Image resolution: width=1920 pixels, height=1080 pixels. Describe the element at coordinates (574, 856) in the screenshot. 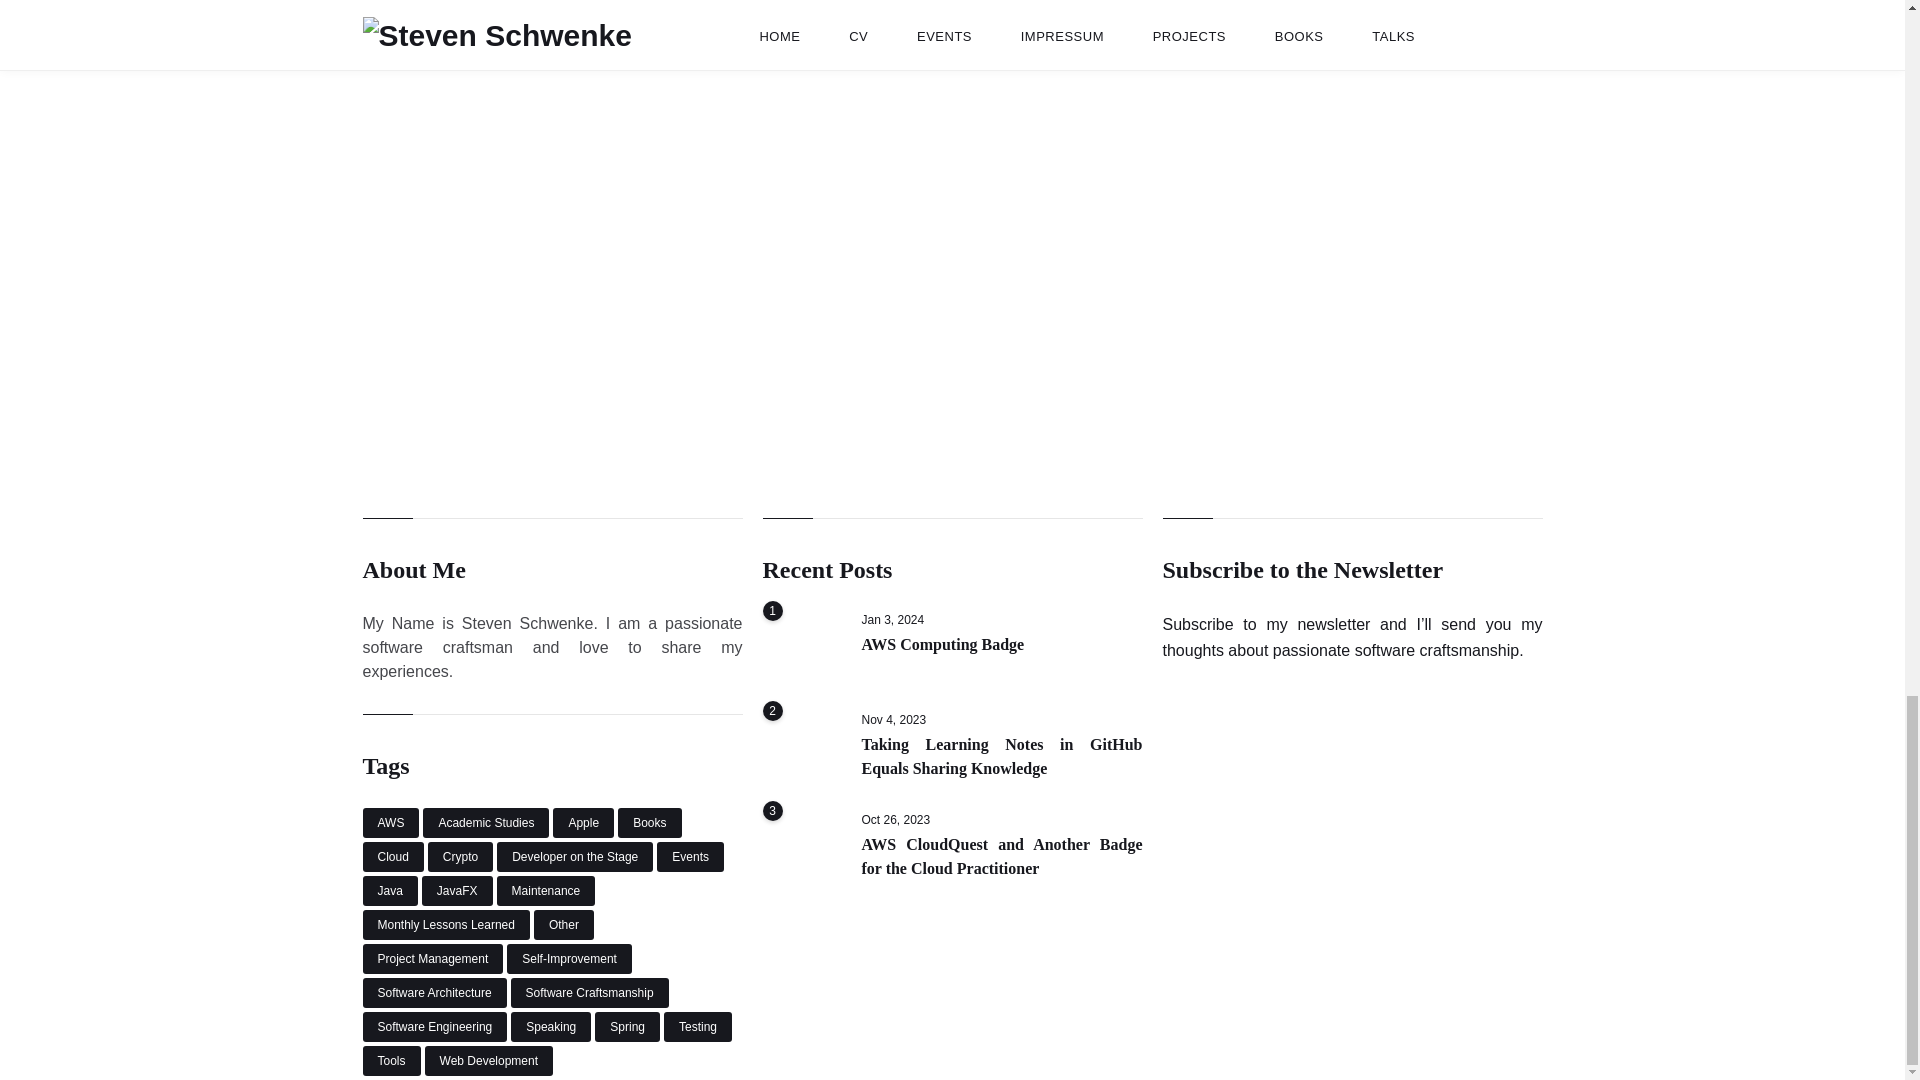

I see `Developer on the Stage` at that location.